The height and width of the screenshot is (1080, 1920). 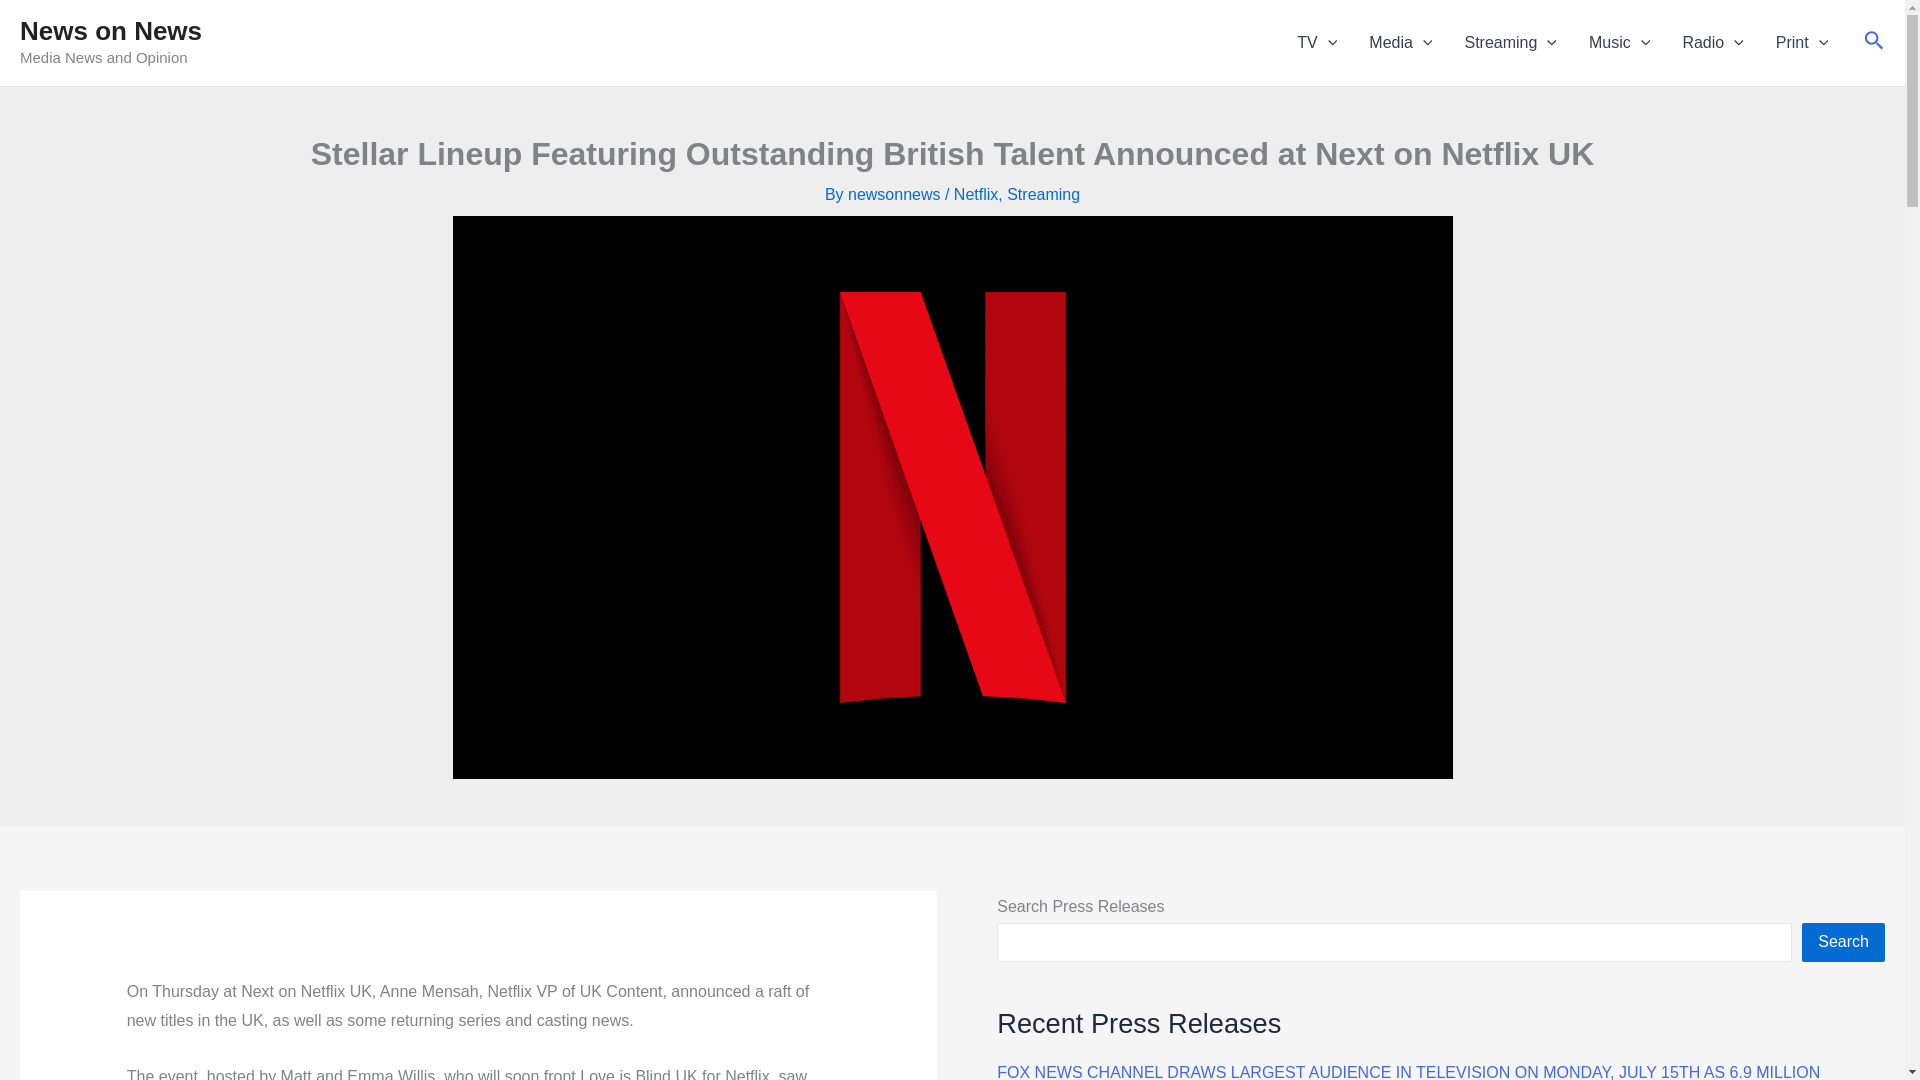 What do you see at coordinates (1619, 43) in the screenshot?
I see `Music` at bounding box center [1619, 43].